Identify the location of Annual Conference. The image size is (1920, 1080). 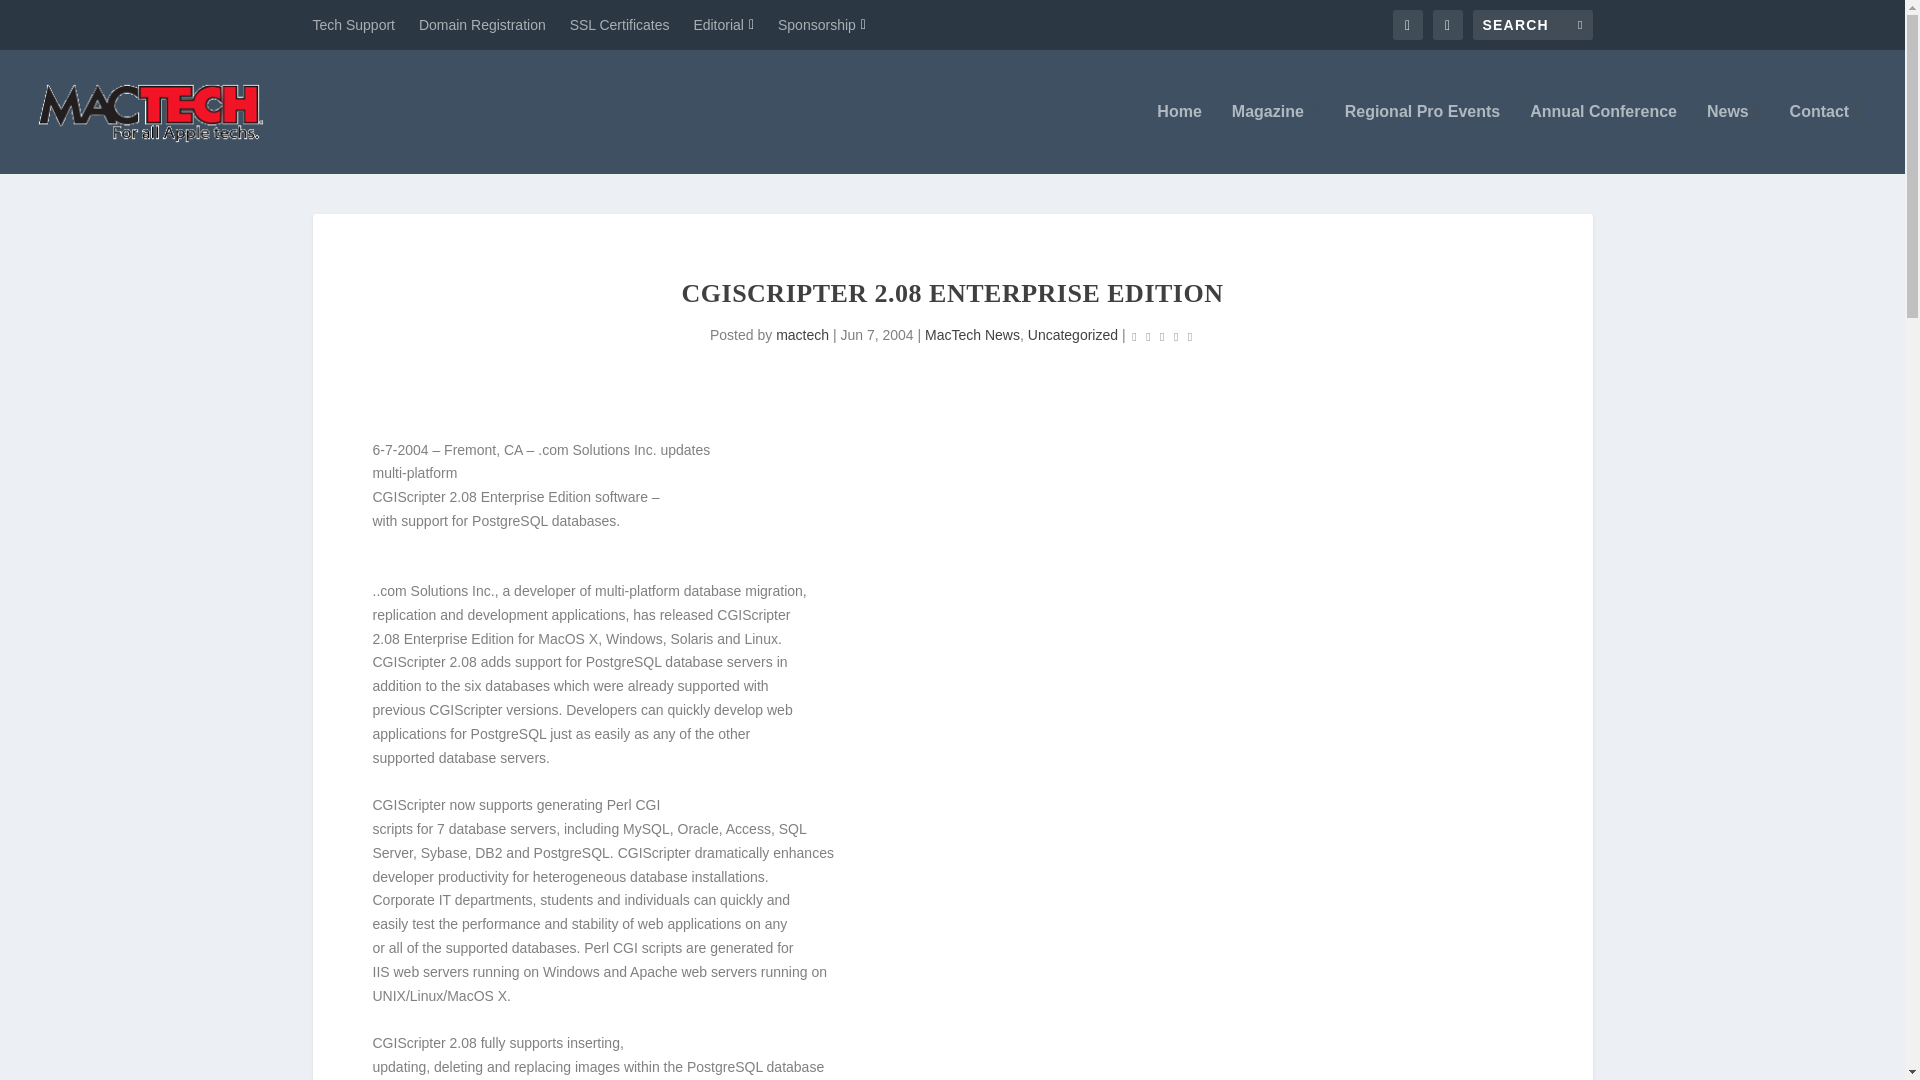
(1603, 138).